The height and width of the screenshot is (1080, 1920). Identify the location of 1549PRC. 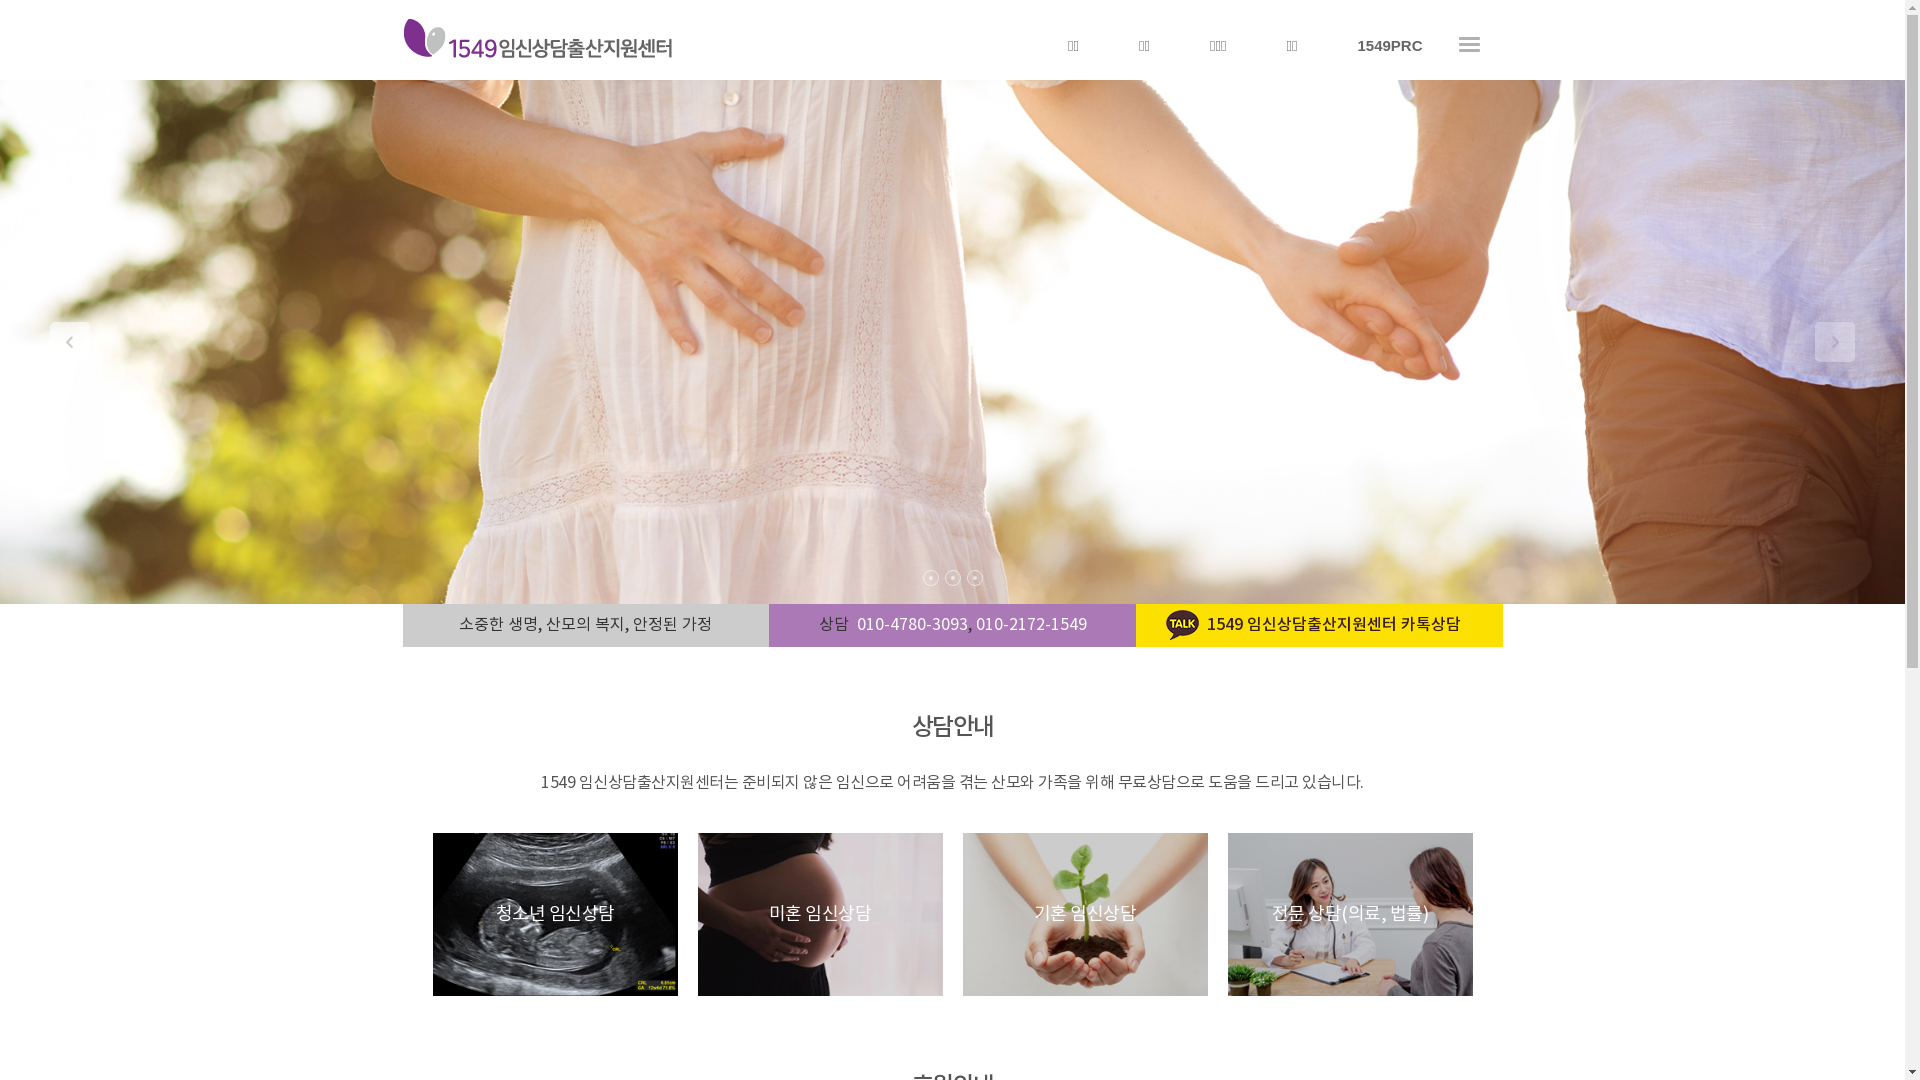
(1390, 46).